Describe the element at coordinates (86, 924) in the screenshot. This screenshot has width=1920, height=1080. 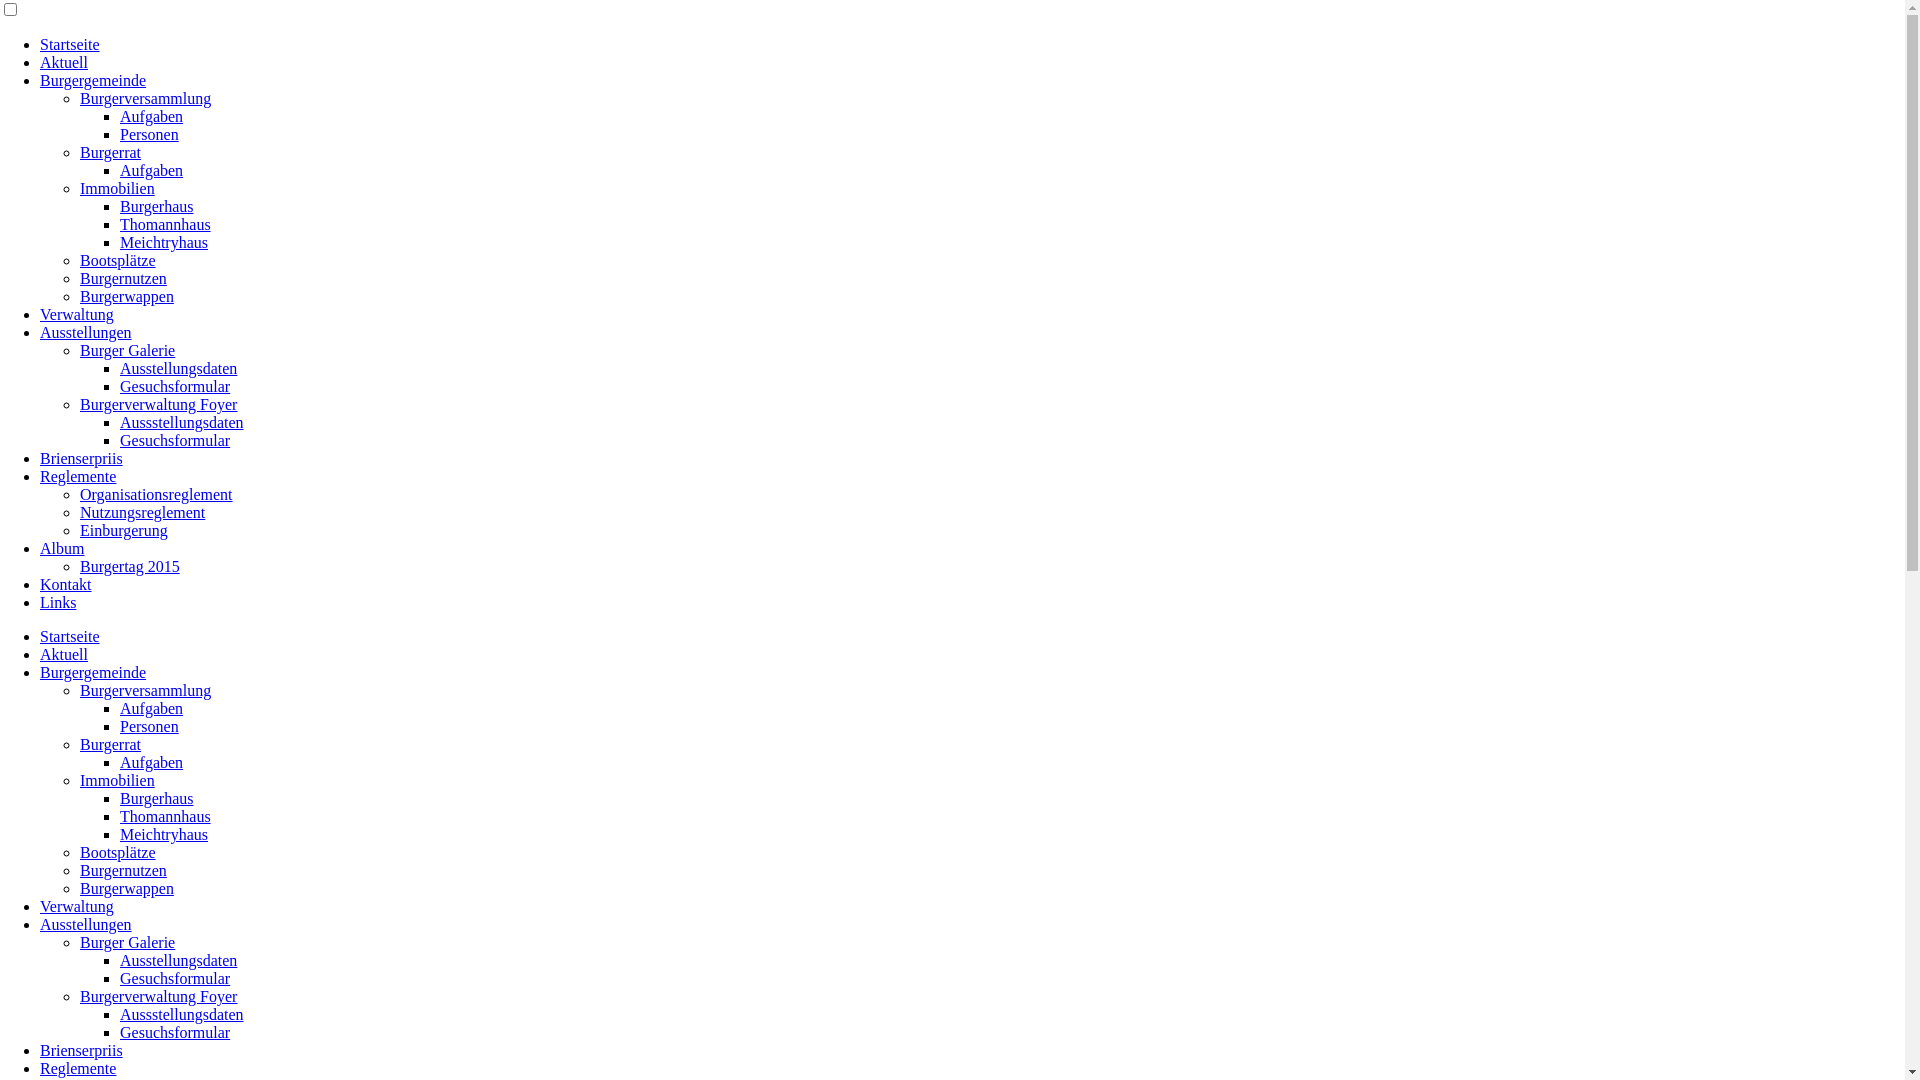
I see `Ausstellungen` at that location.